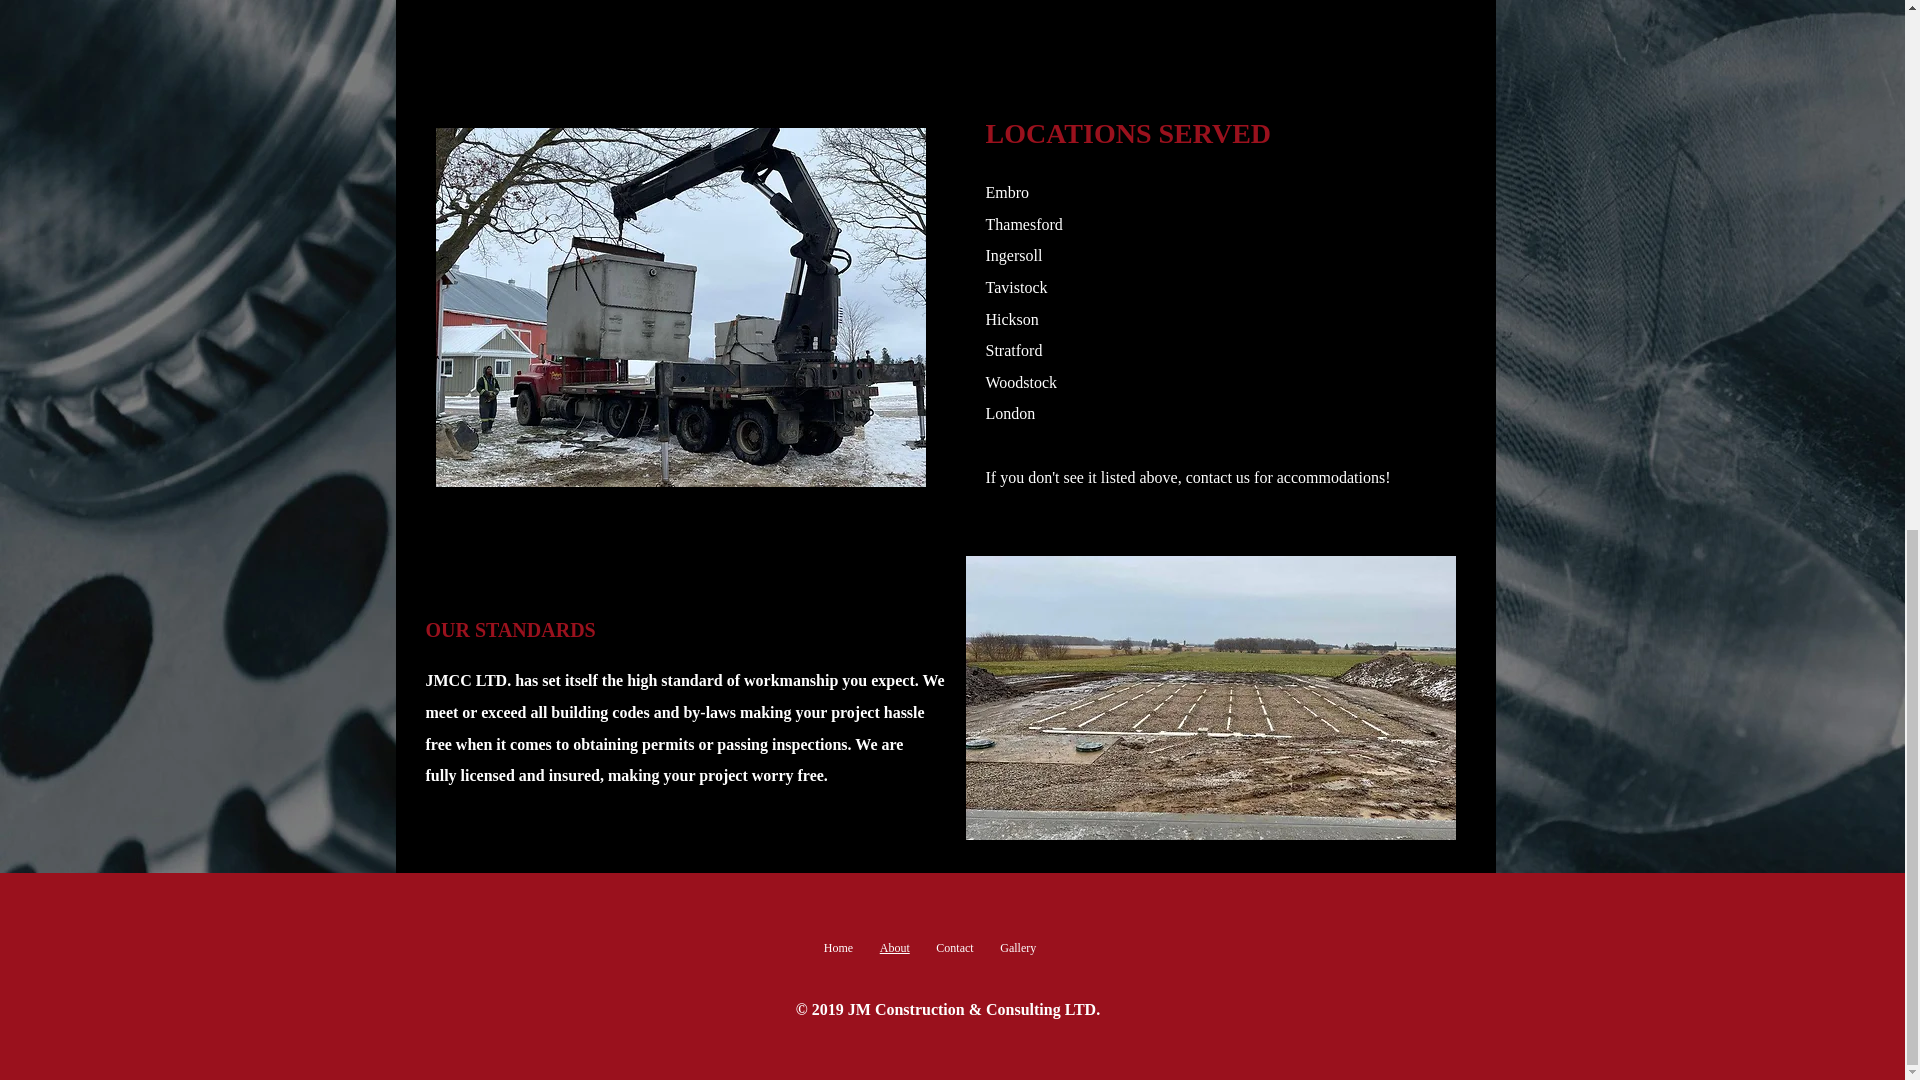 This screenshot has height=1080, width=1920. I want to click on About, so click(894, 947).